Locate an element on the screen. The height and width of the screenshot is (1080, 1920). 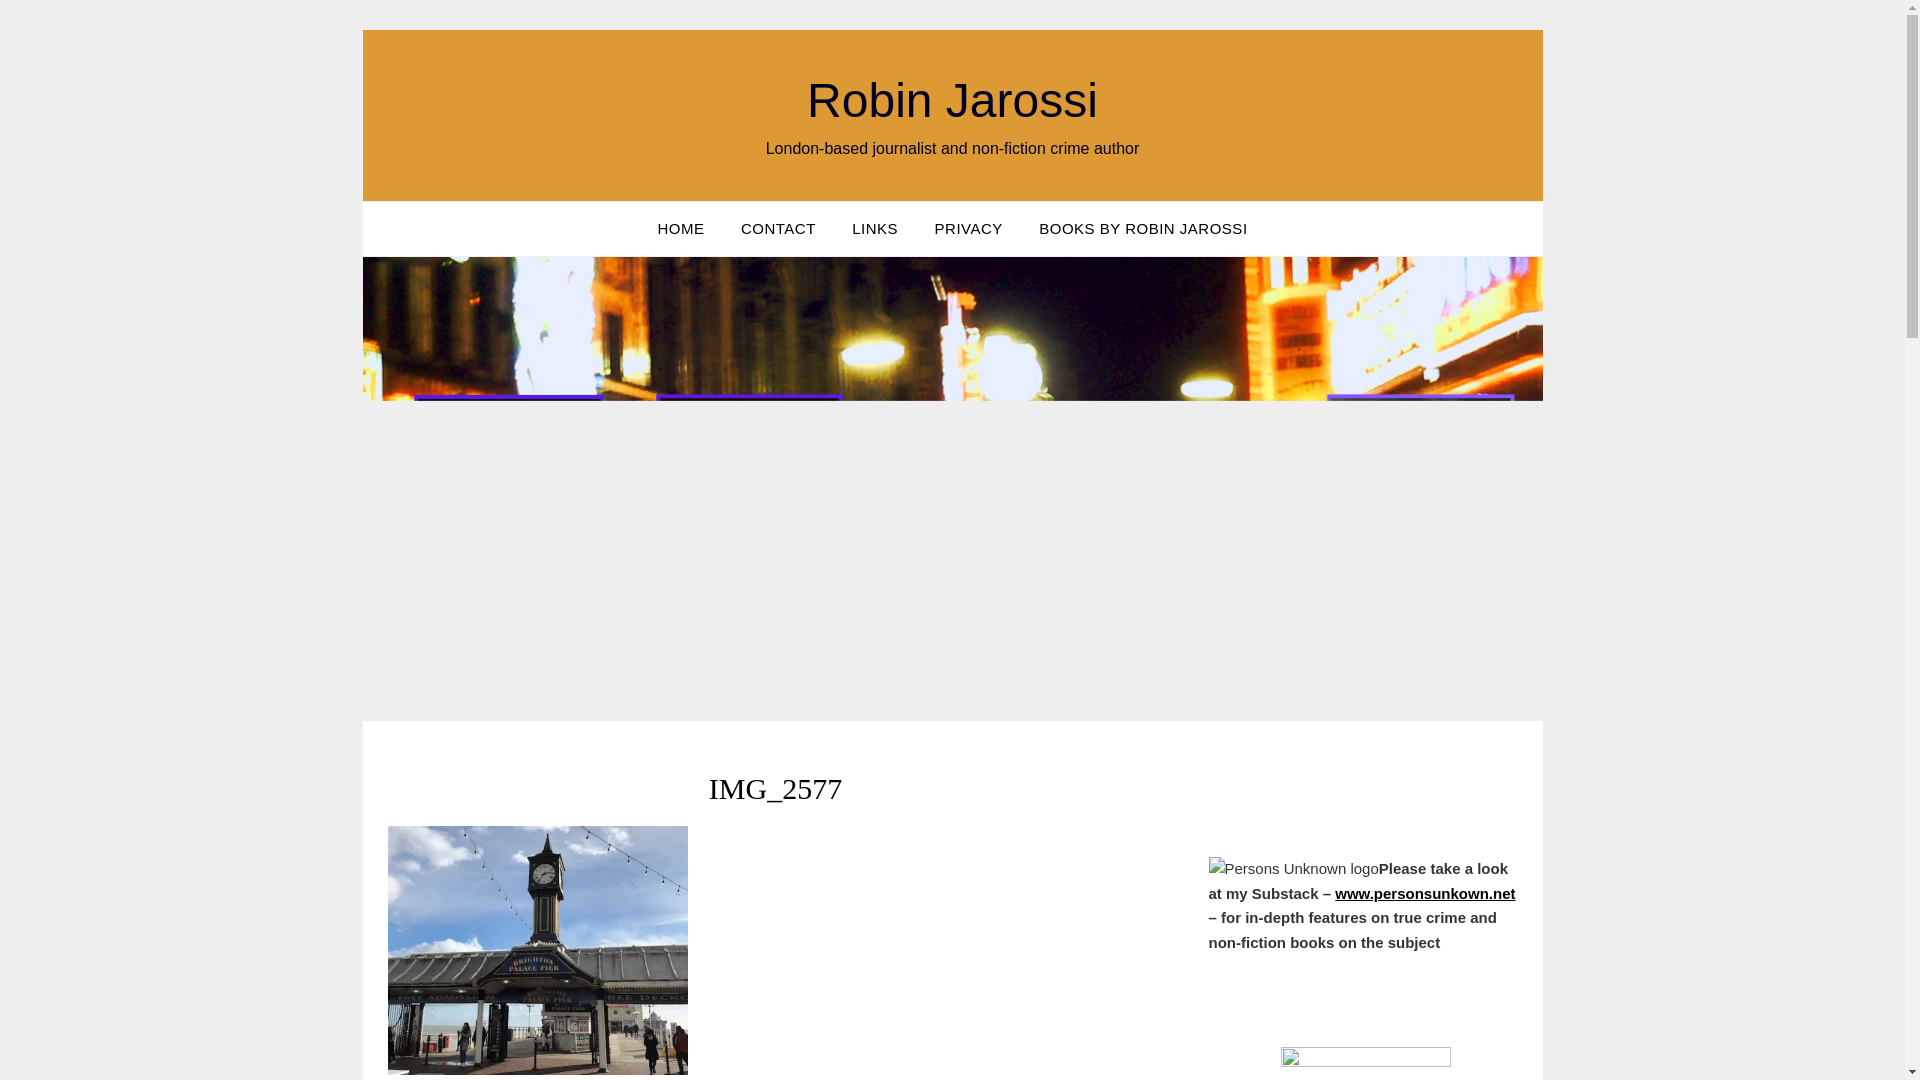
HOME is located at coordinates (680, 228).